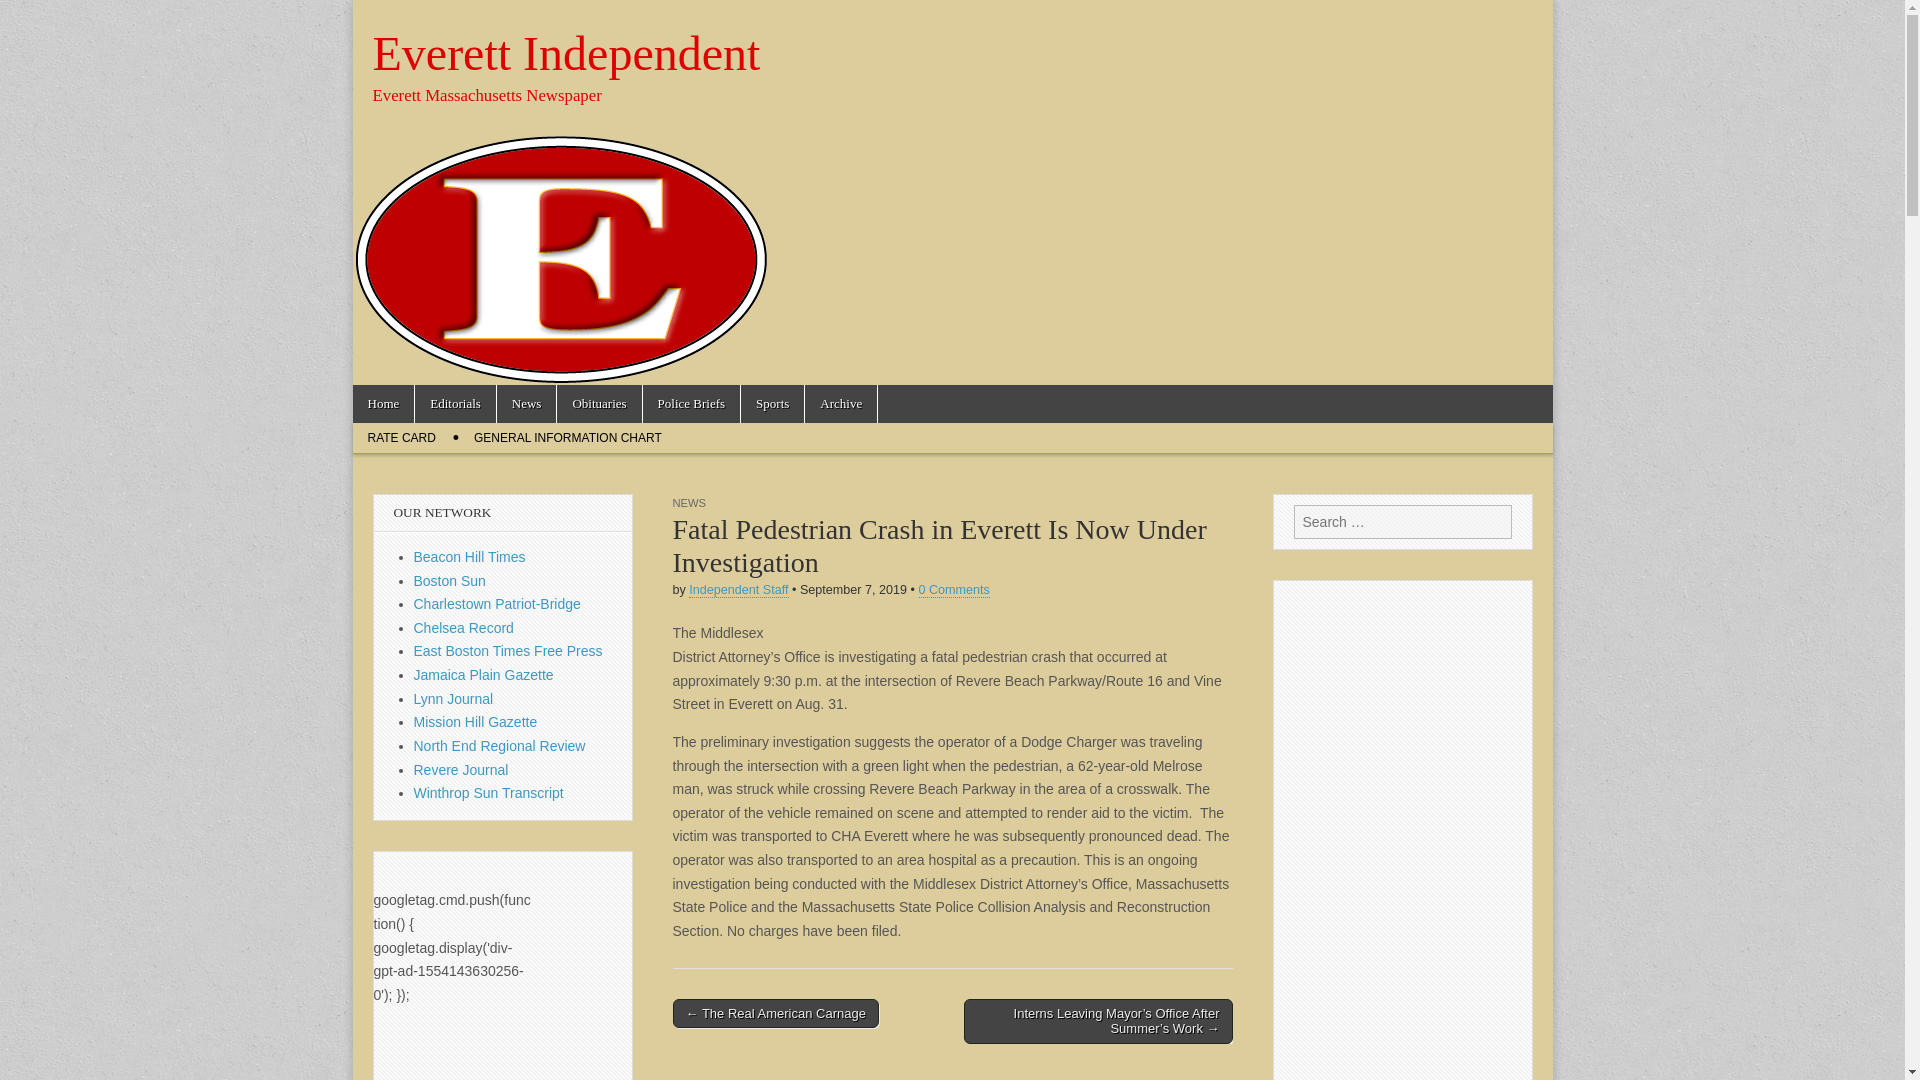 Image resolution: width=1920 pixels, height=1080 pixels. What do you see at coordinates (500, 745) in the screenshot?
I see `North End Regional Review` at bounding box center [500, 745].